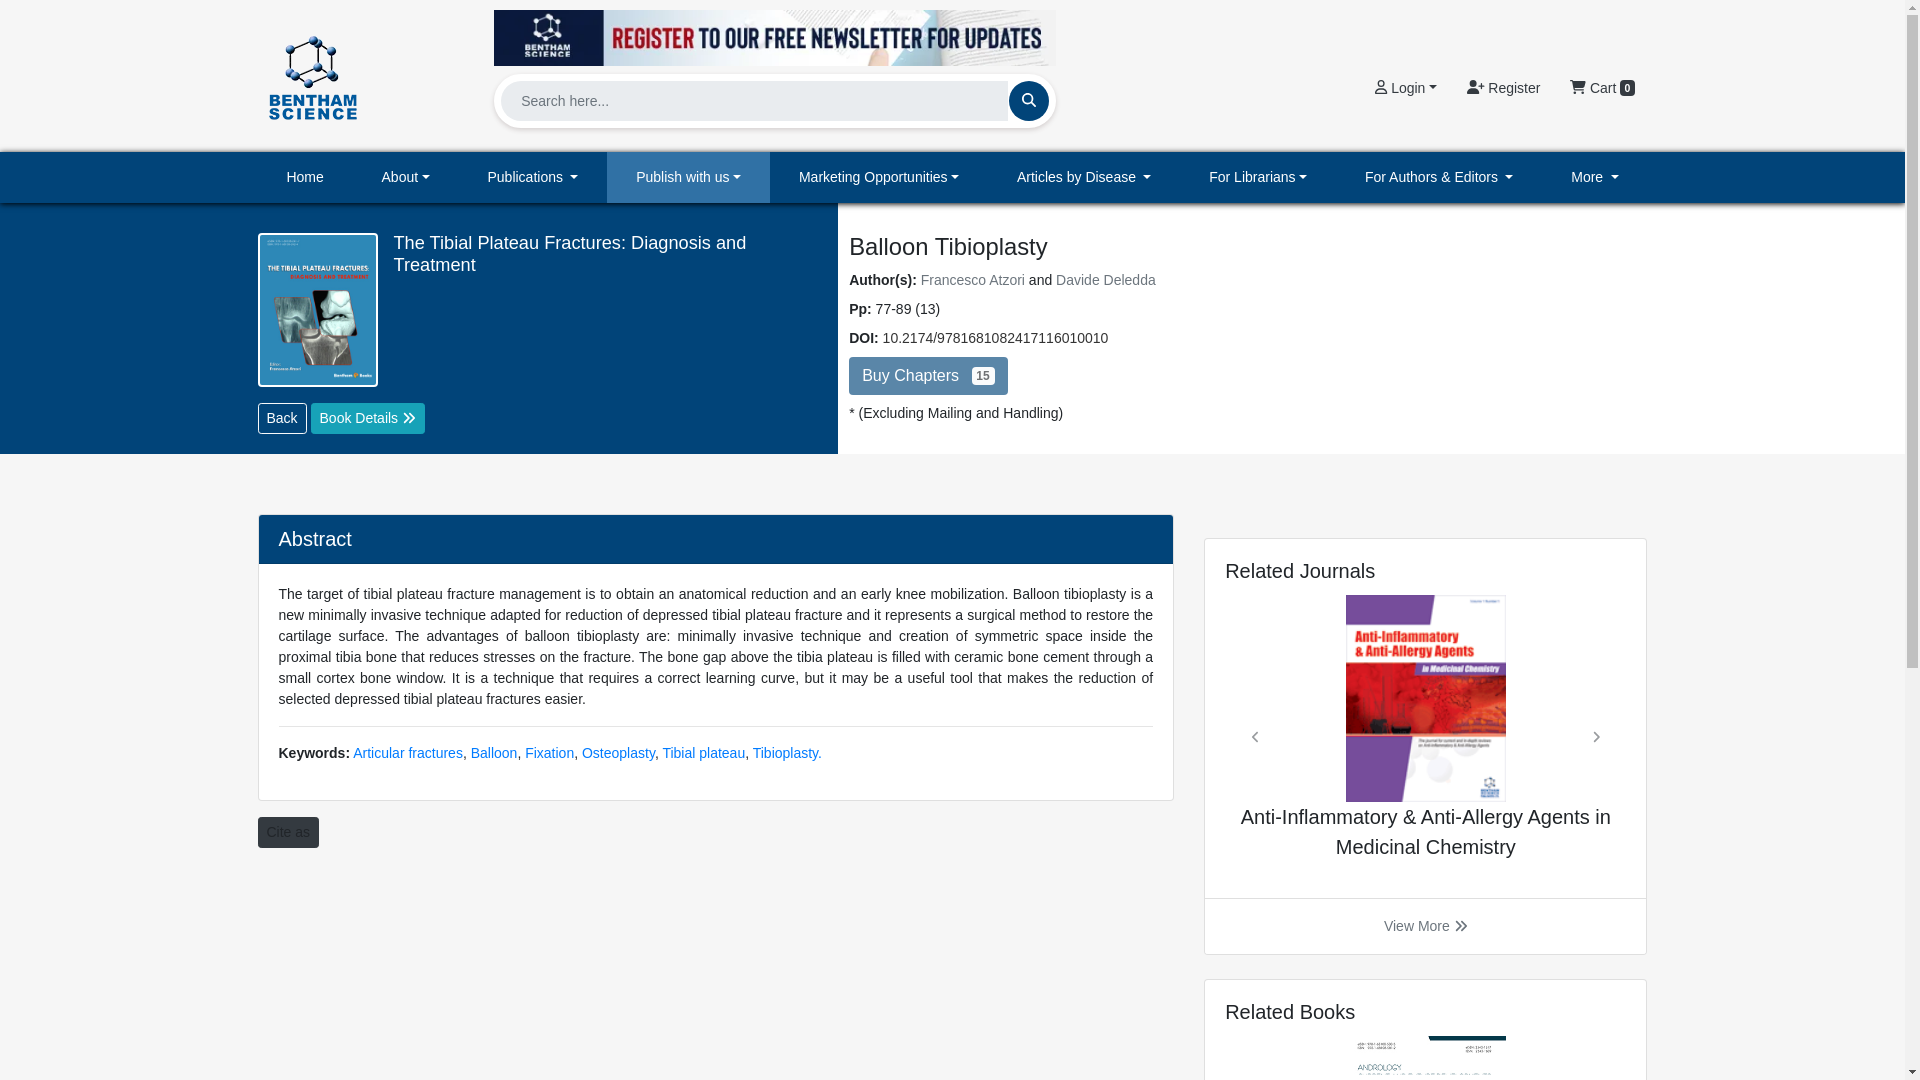 The width and height of the screenshot is (1920, 1080). Describe the element at coordinates (533, 178) in the screenshot. I see `Publications` at that location.